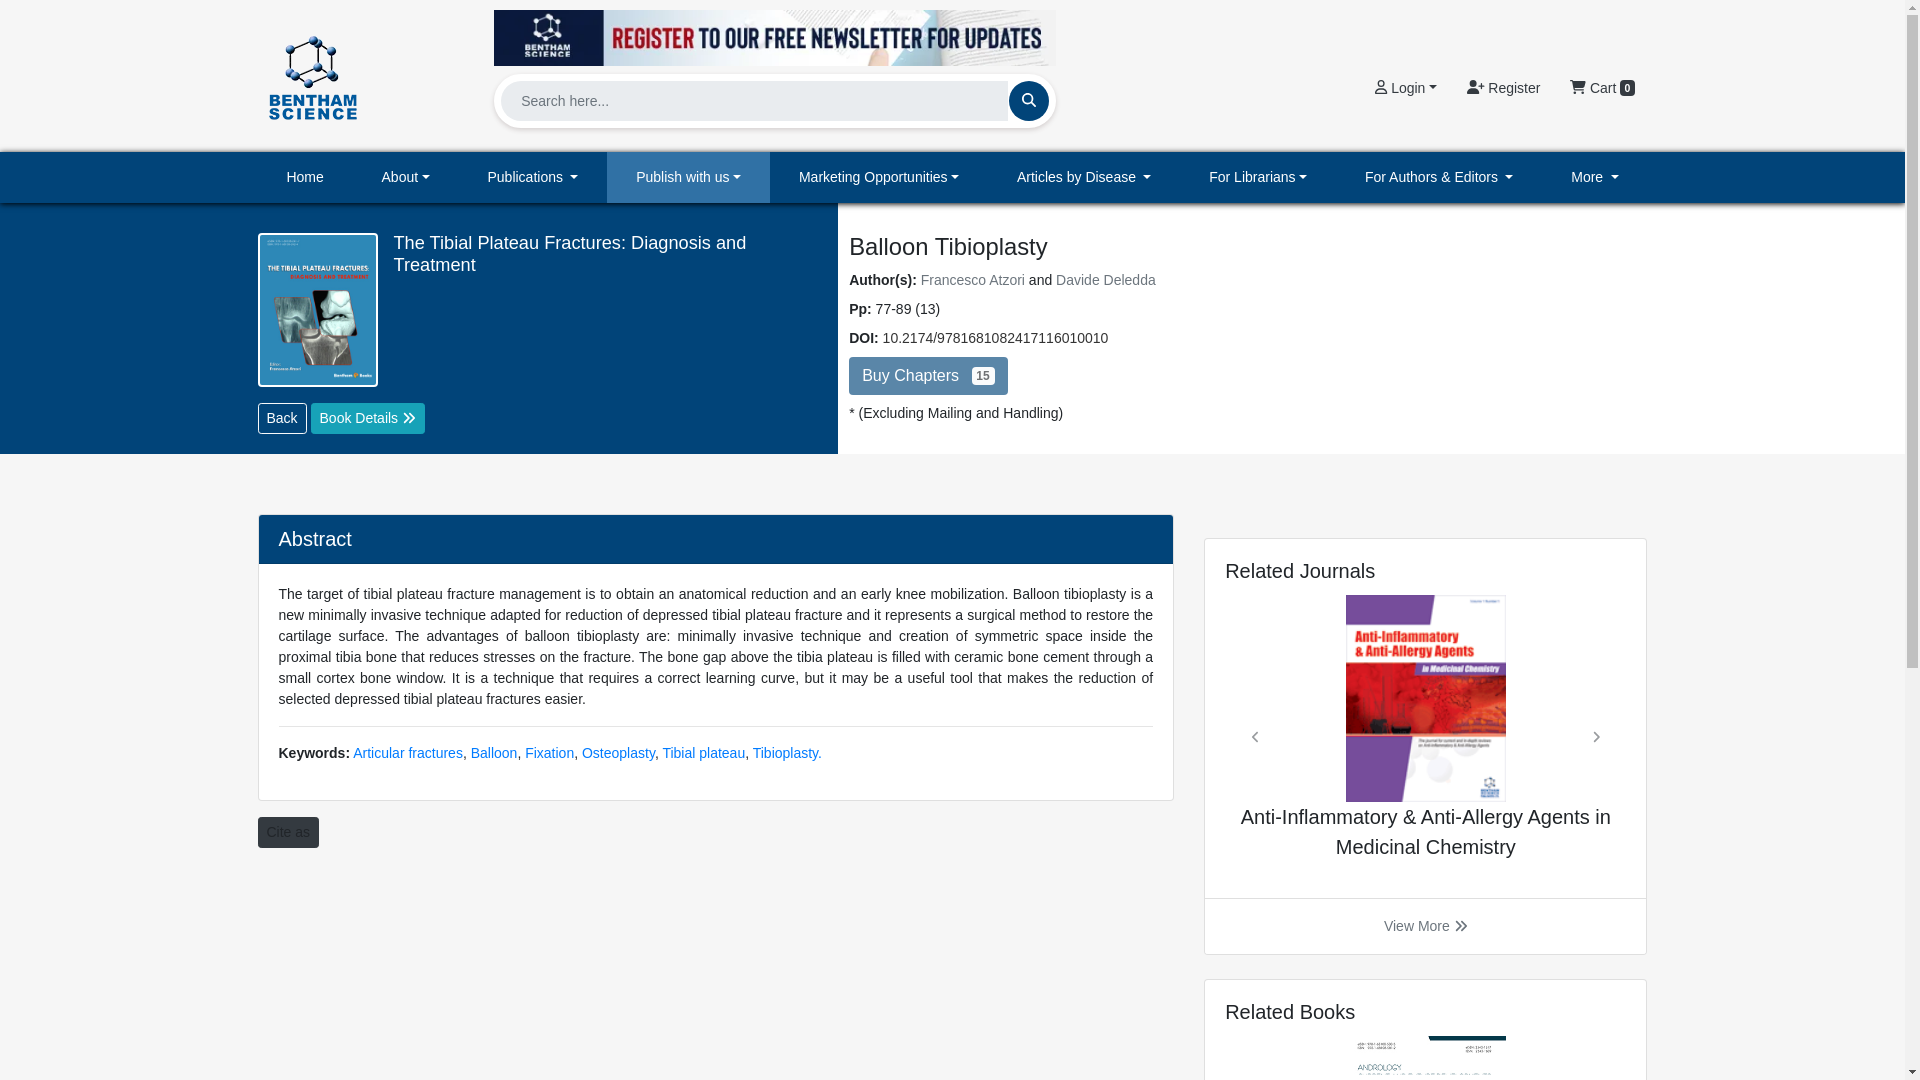 The width and height of the screenshot is (1920, 1080). Describe the element at coordinates (533, 178) in the screenshot. I see `Publications` at that location.